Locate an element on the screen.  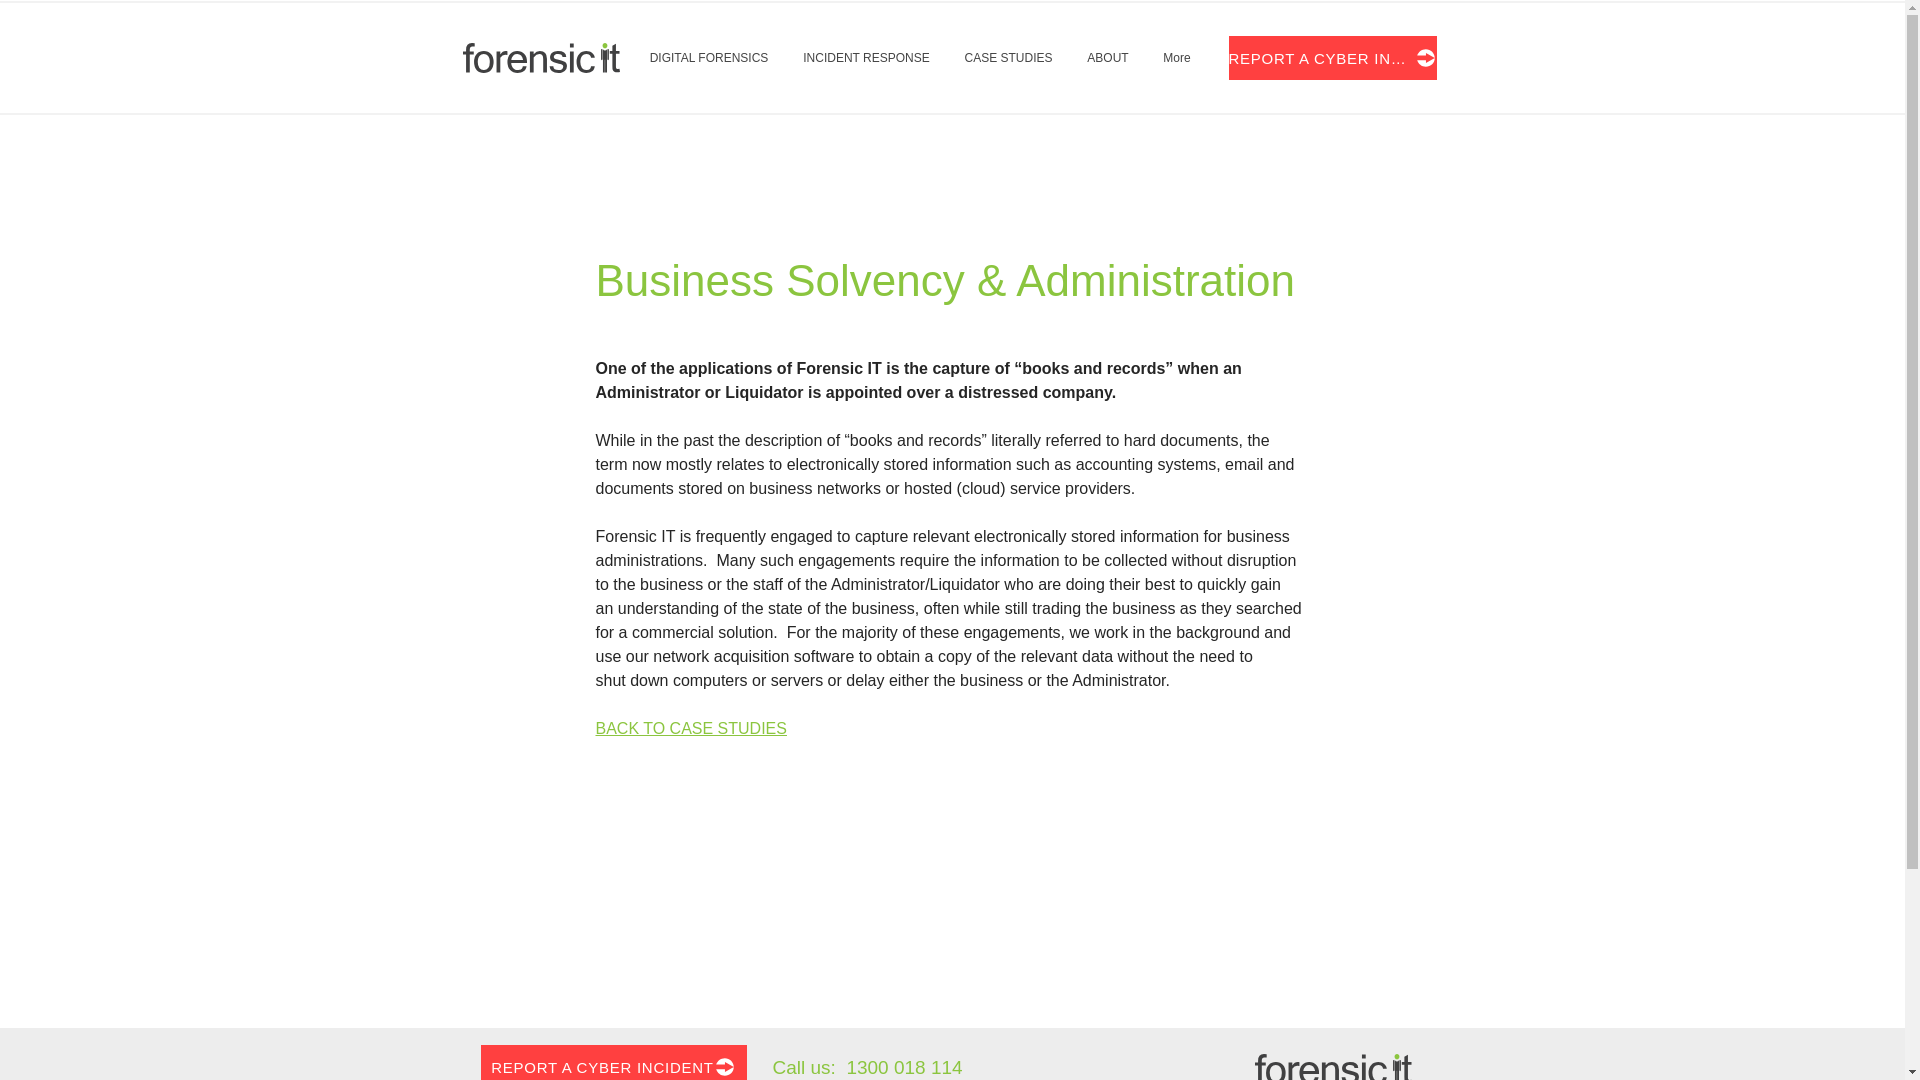
BACK TO CASE STUDIES is located at coordinates (691, 728).